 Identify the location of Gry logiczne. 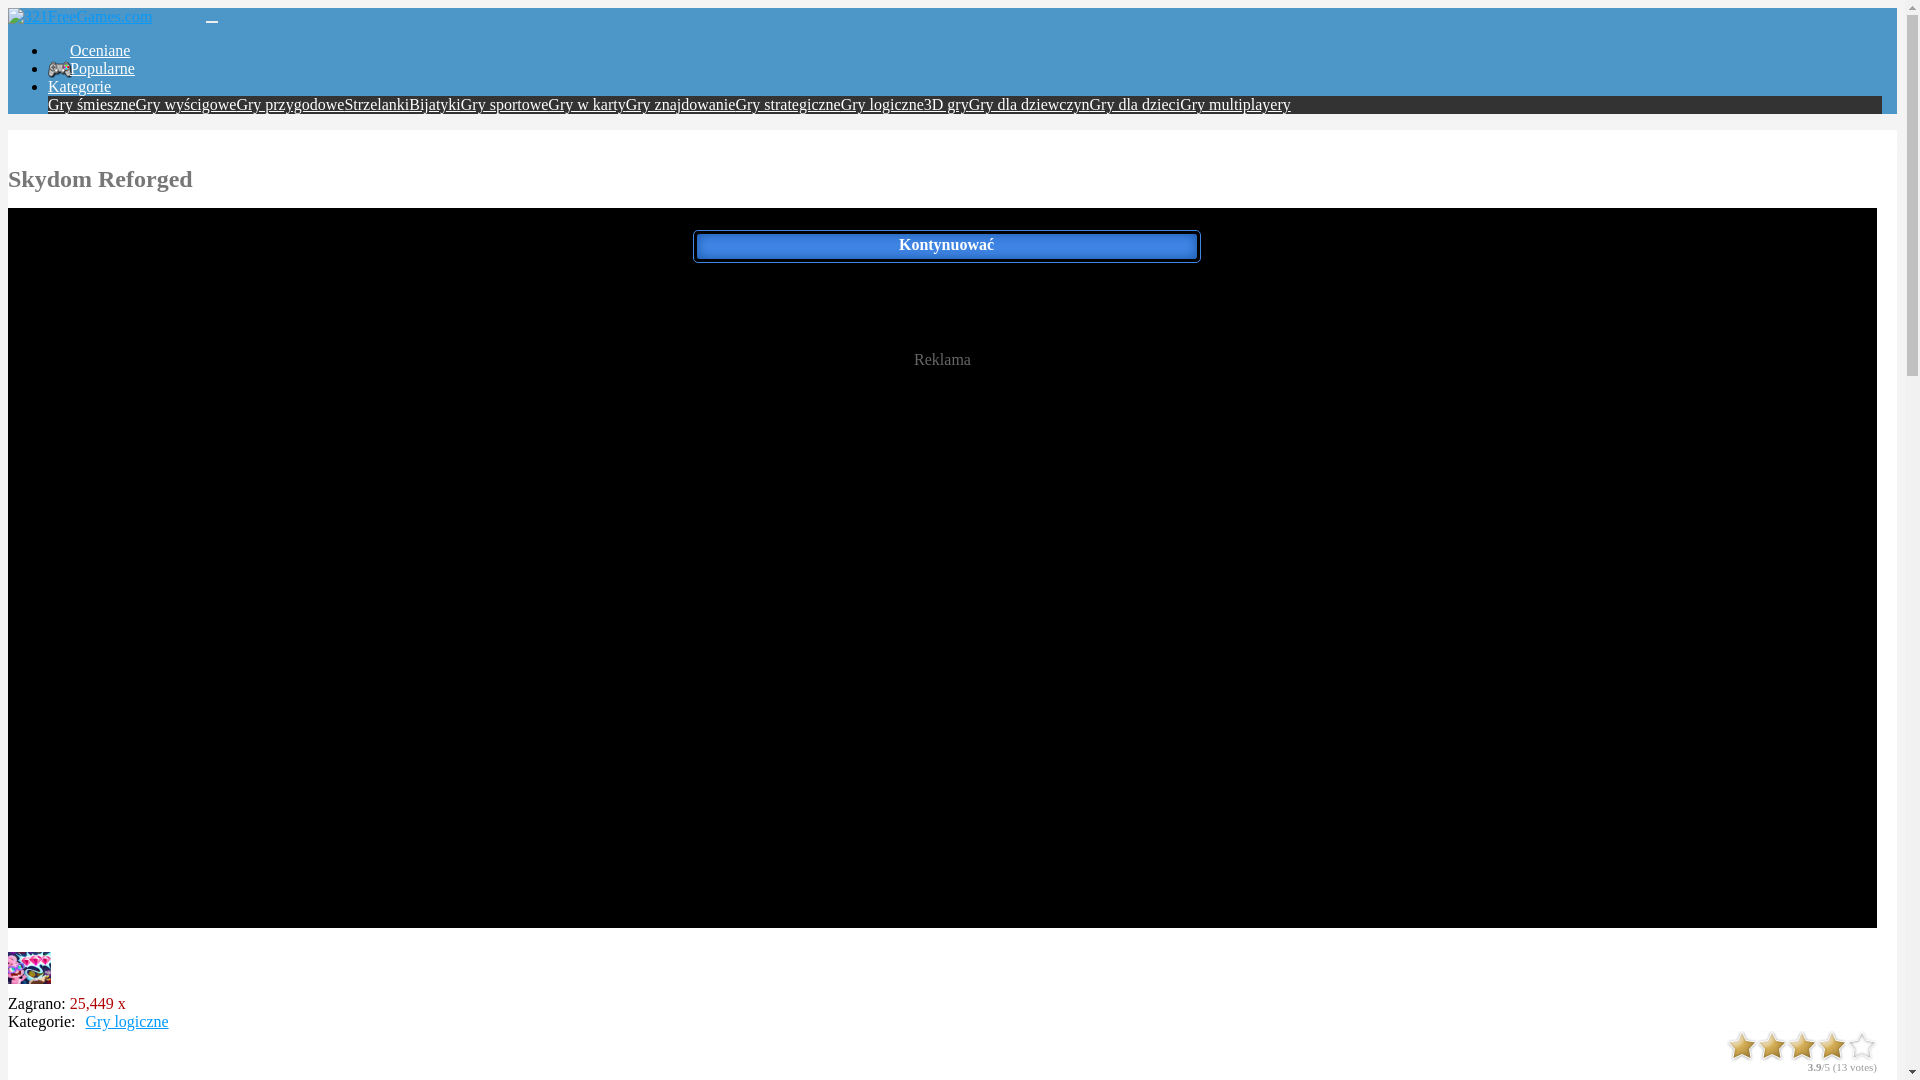
(128, 1022).